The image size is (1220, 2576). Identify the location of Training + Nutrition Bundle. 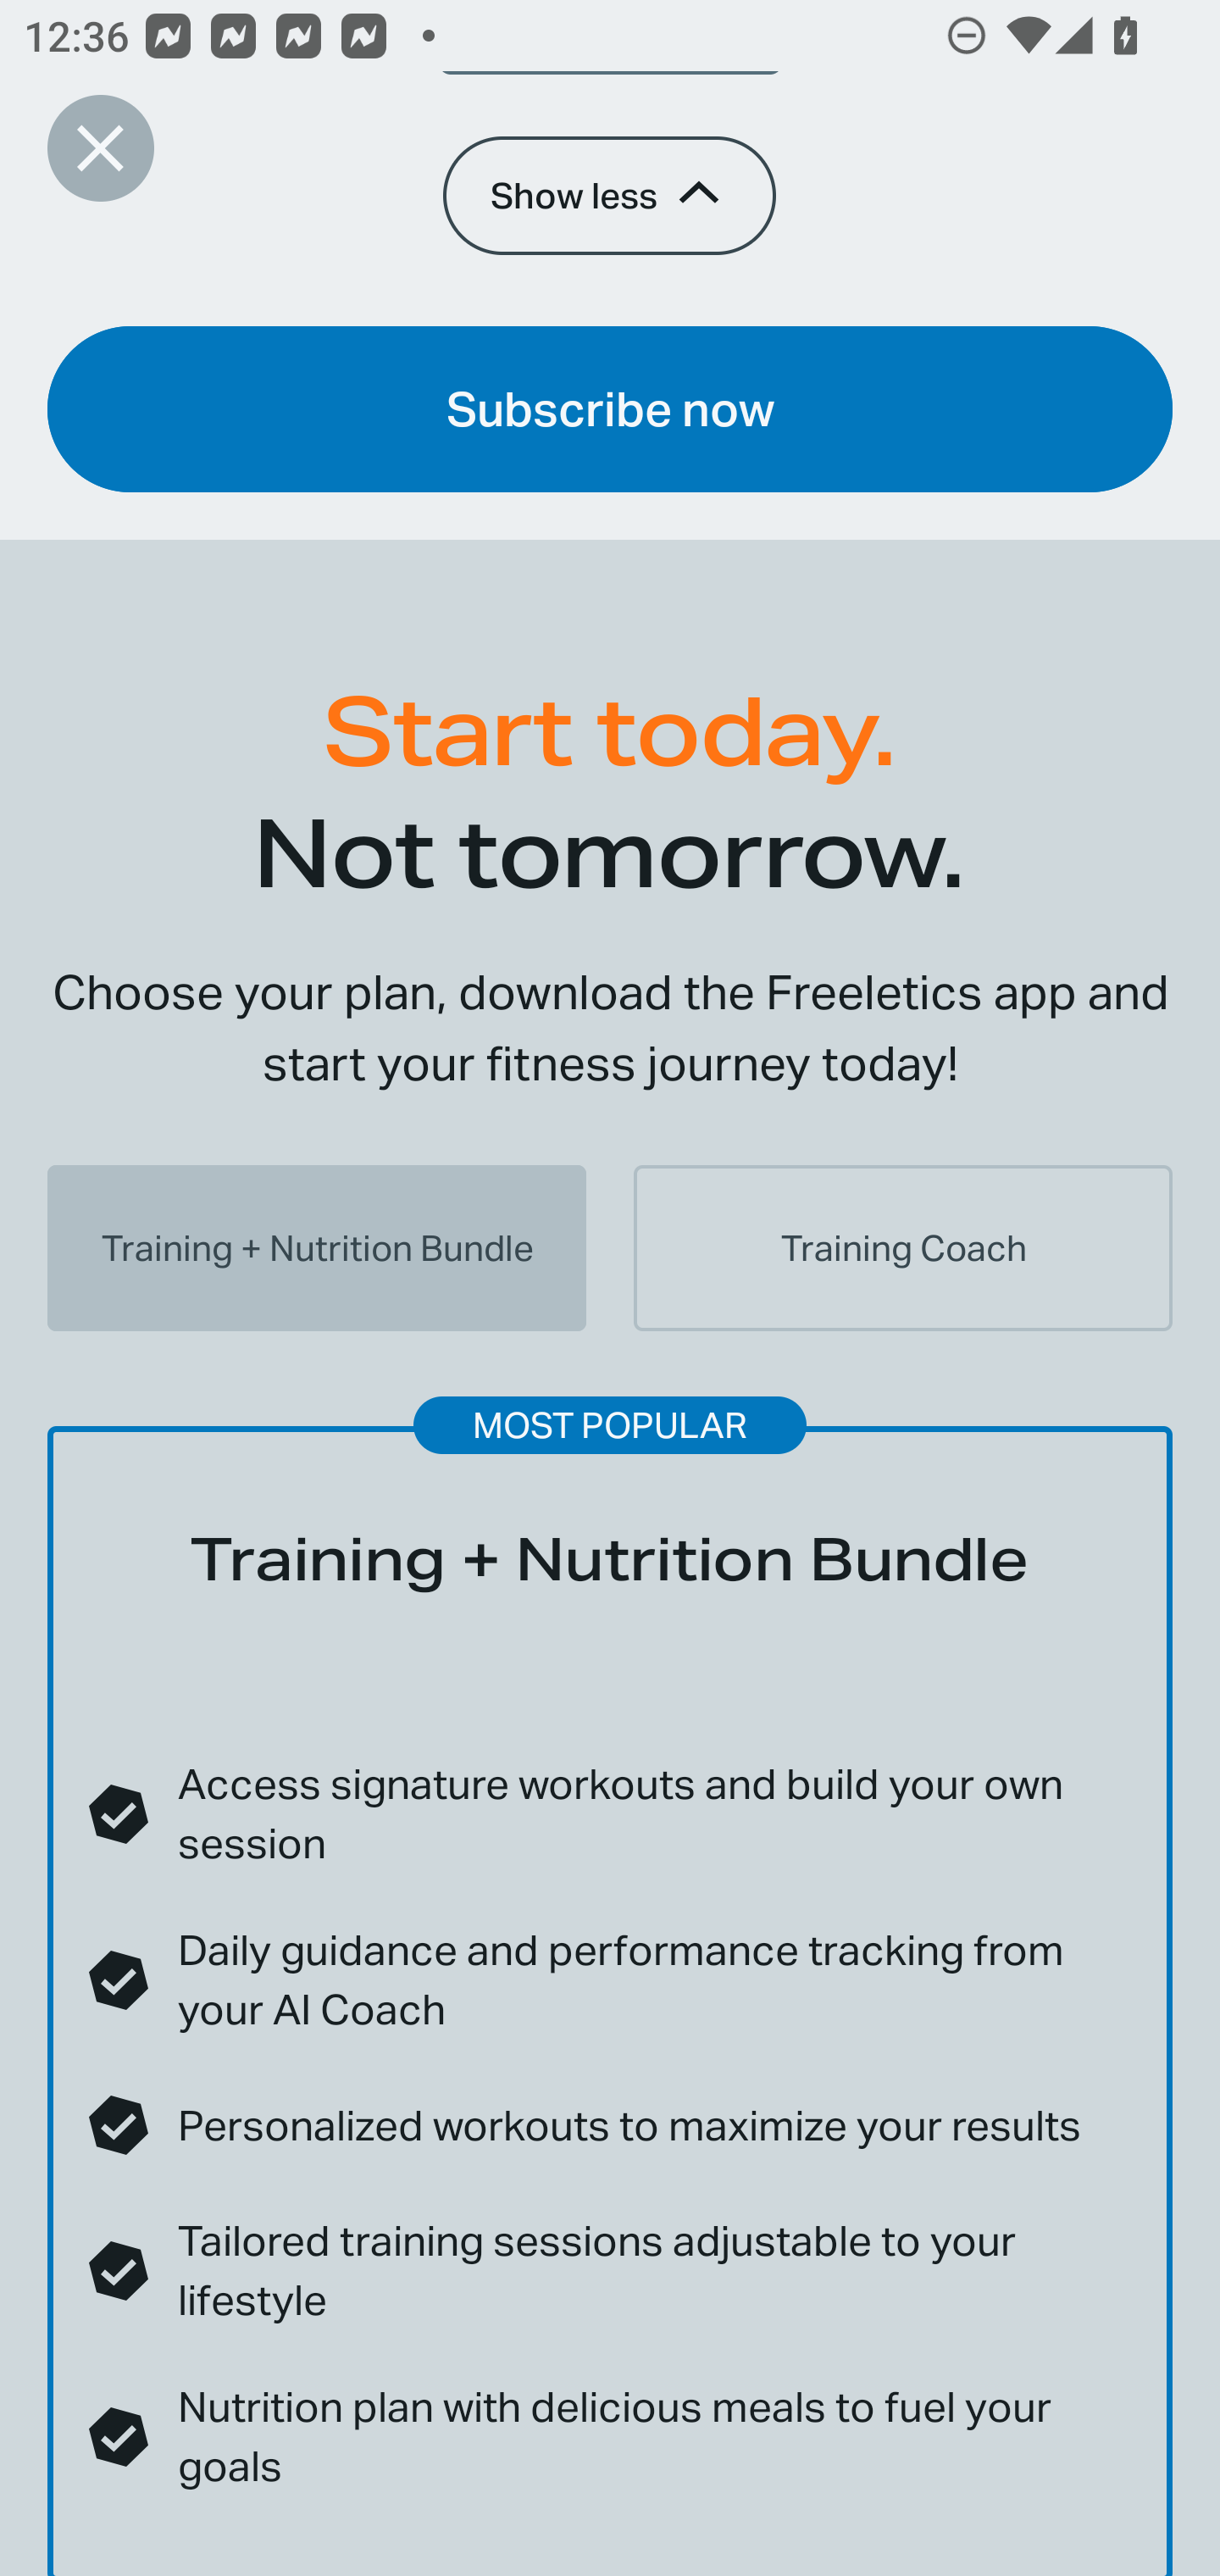
(317, 1247).